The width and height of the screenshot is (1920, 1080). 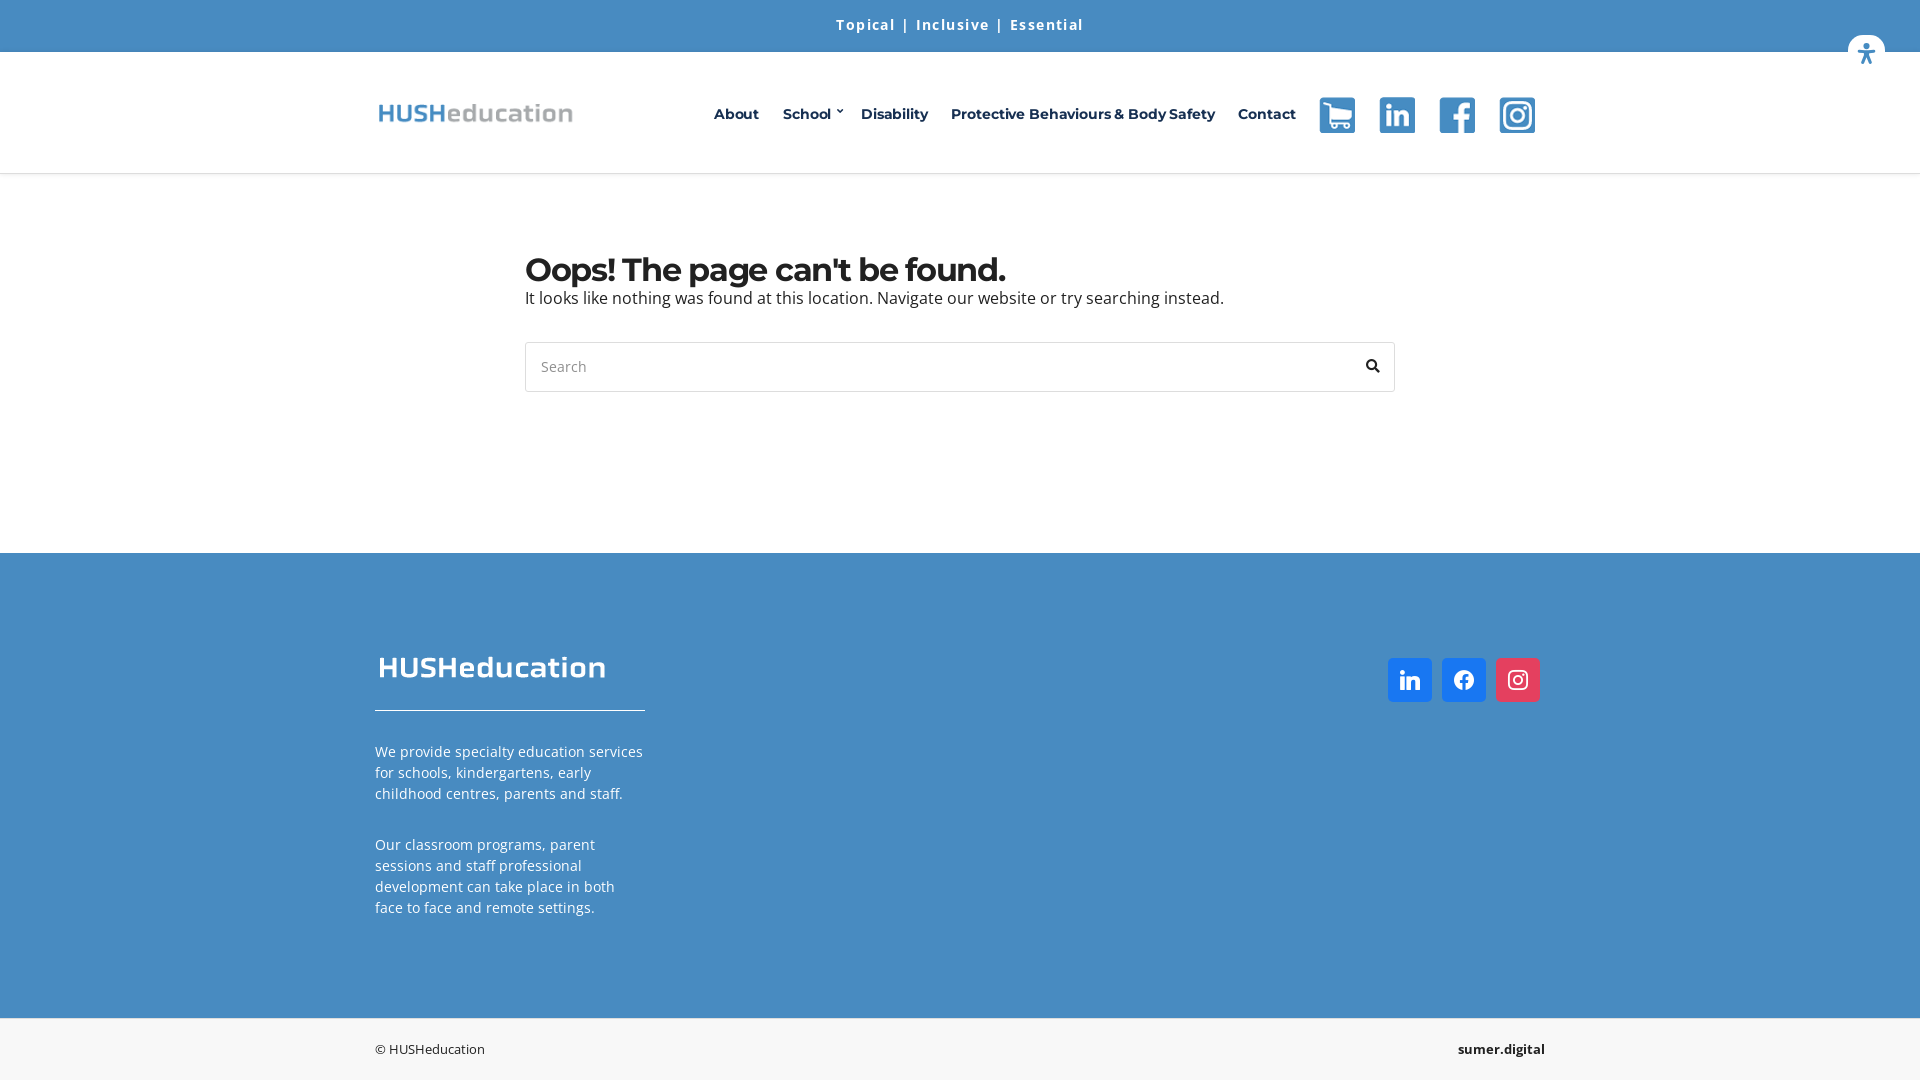 What do you see at coordinates (1266, 115) in the screenshot?
I see `Contact` at bounding box center [1266, 115].